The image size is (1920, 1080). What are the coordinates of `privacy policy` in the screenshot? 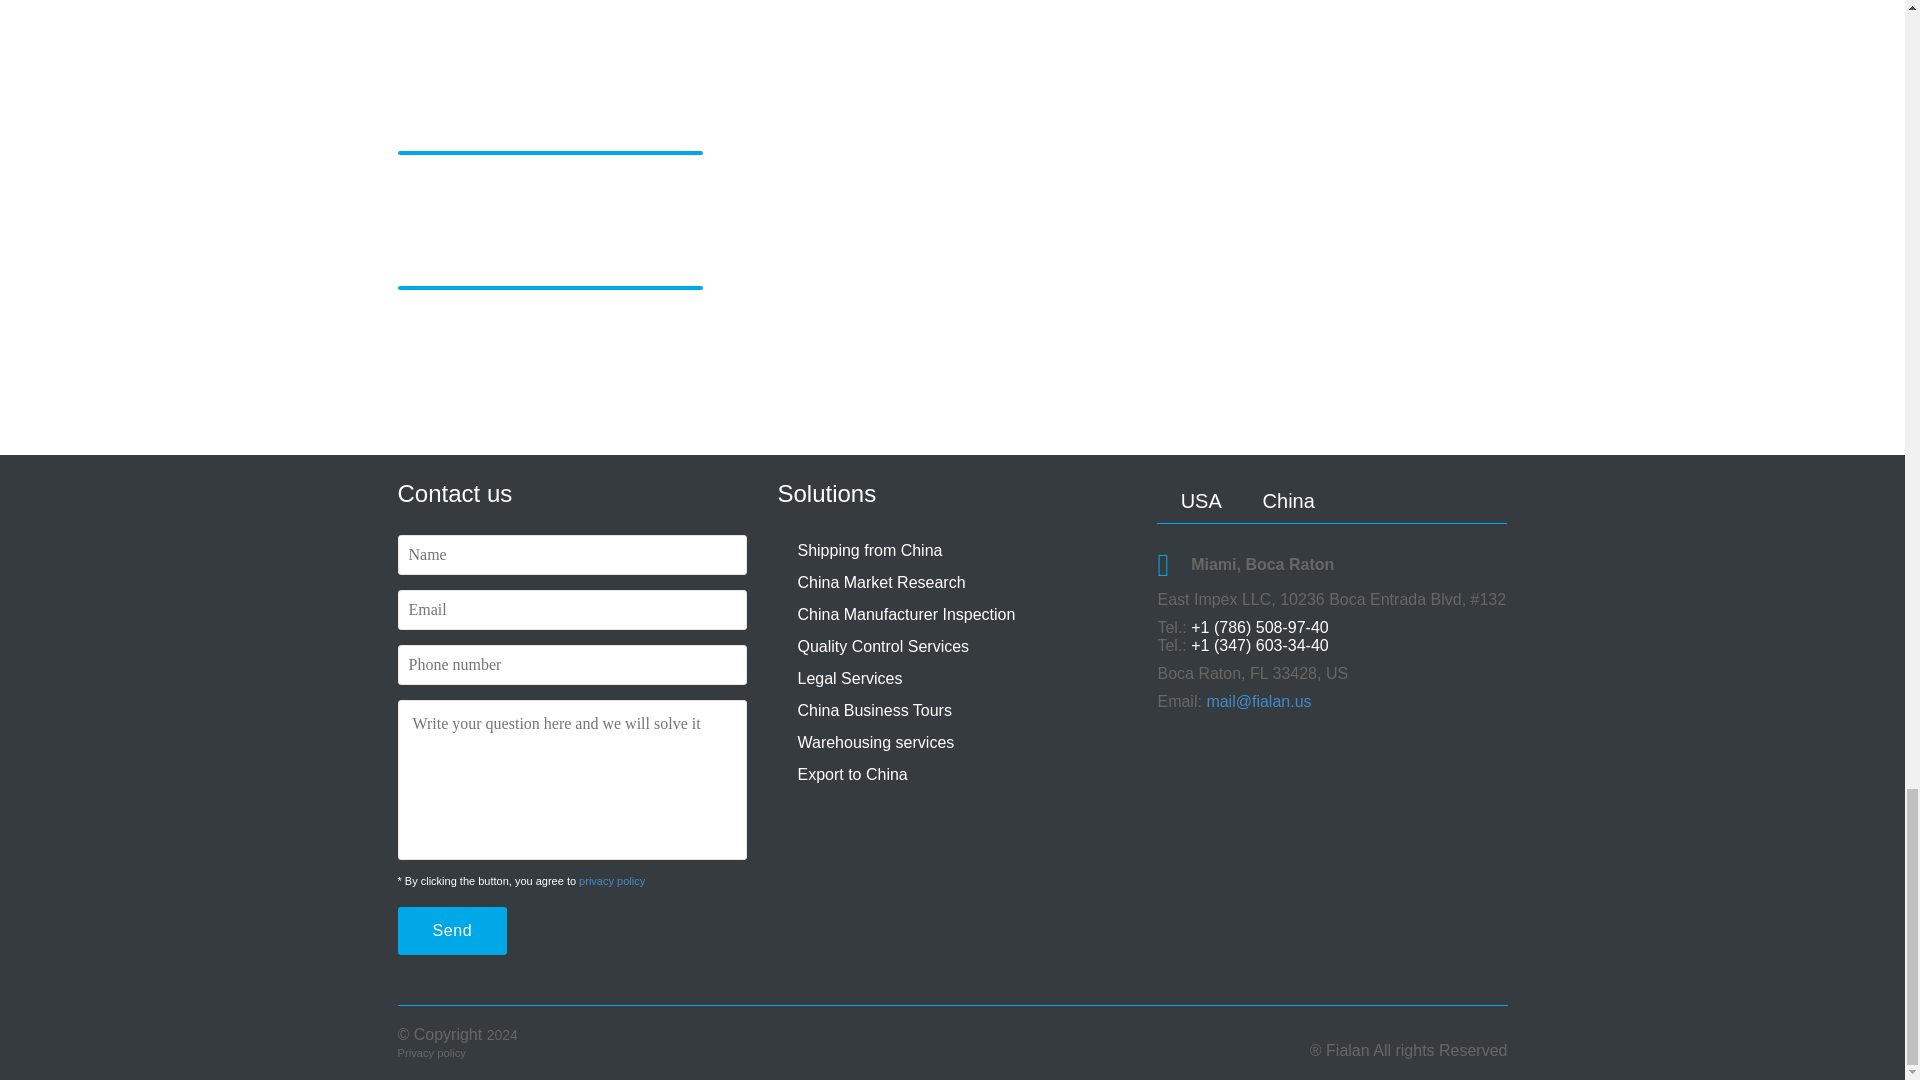 It's located at (612, 880).